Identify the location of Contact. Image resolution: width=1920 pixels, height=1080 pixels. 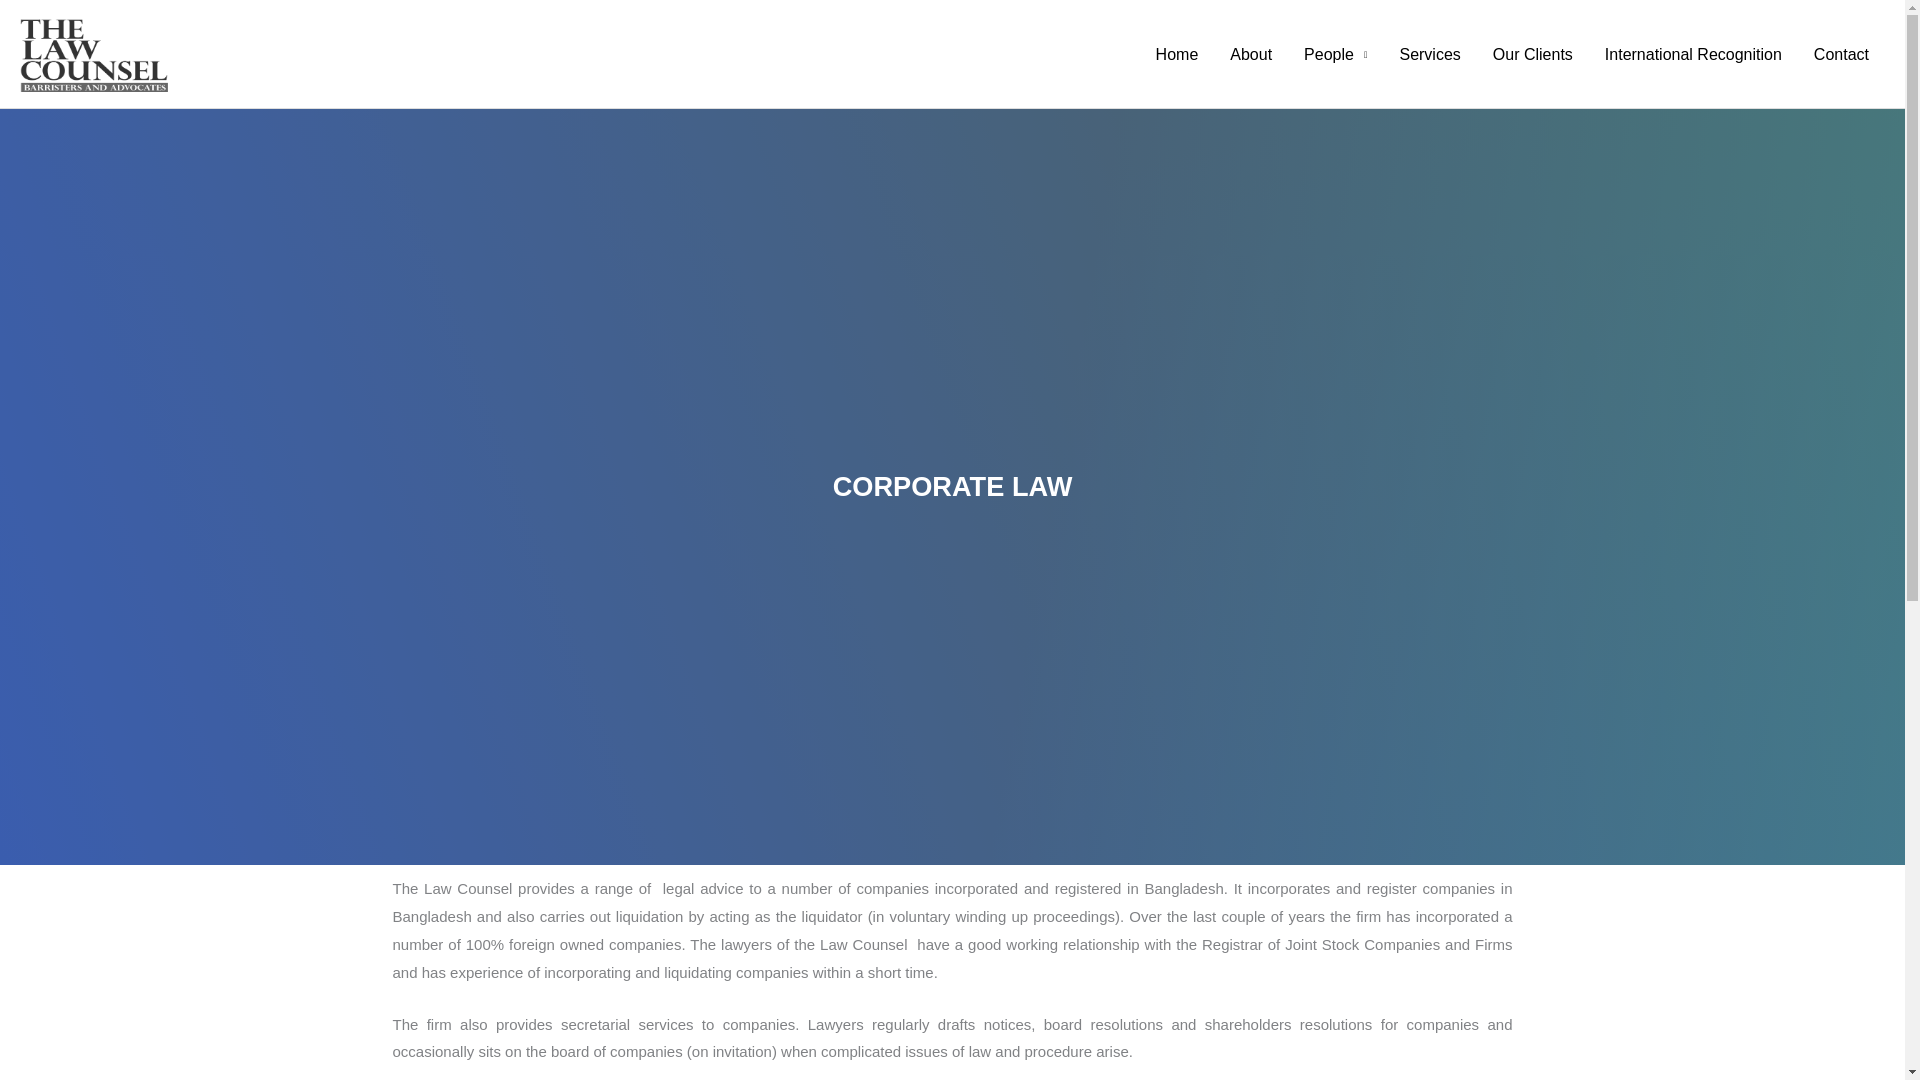
(1841, 54).